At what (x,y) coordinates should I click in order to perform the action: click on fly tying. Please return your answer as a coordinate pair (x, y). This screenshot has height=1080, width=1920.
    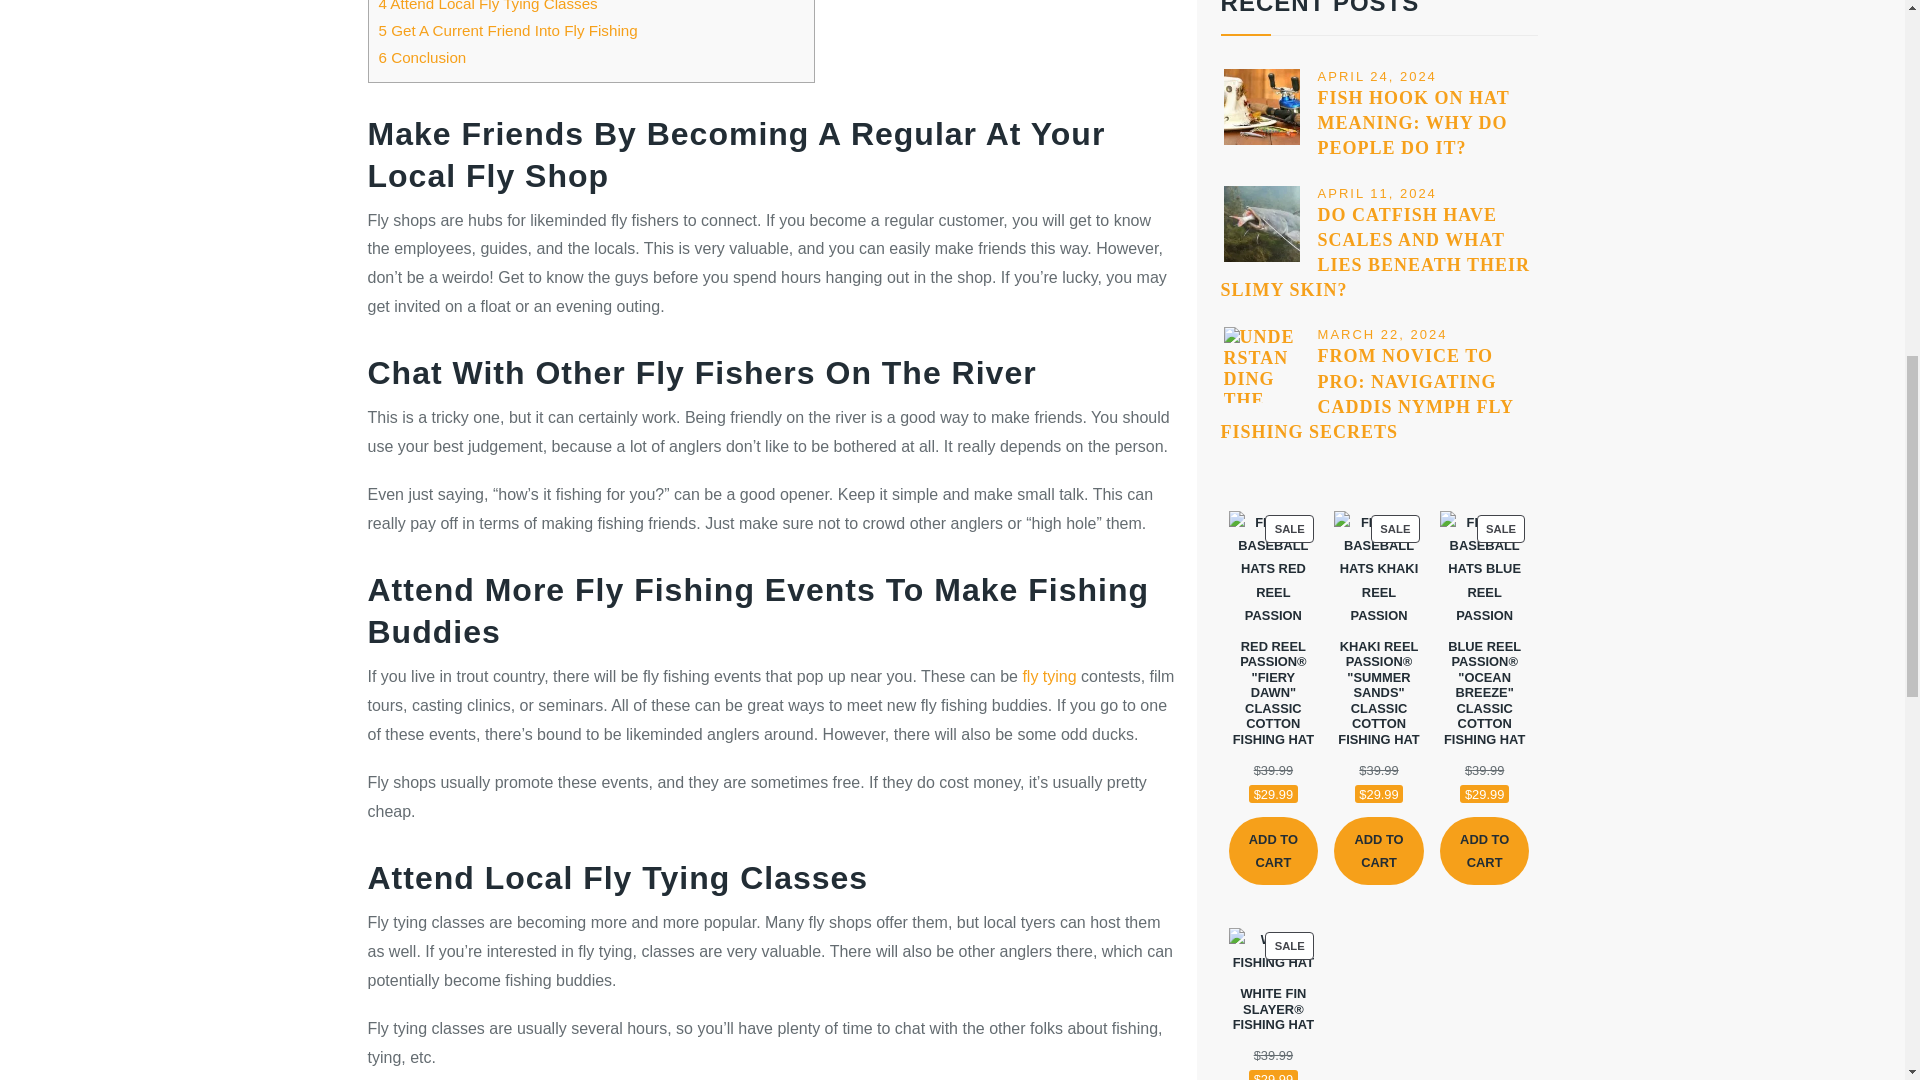
    Looking at the image, I should click on (1048, 676).